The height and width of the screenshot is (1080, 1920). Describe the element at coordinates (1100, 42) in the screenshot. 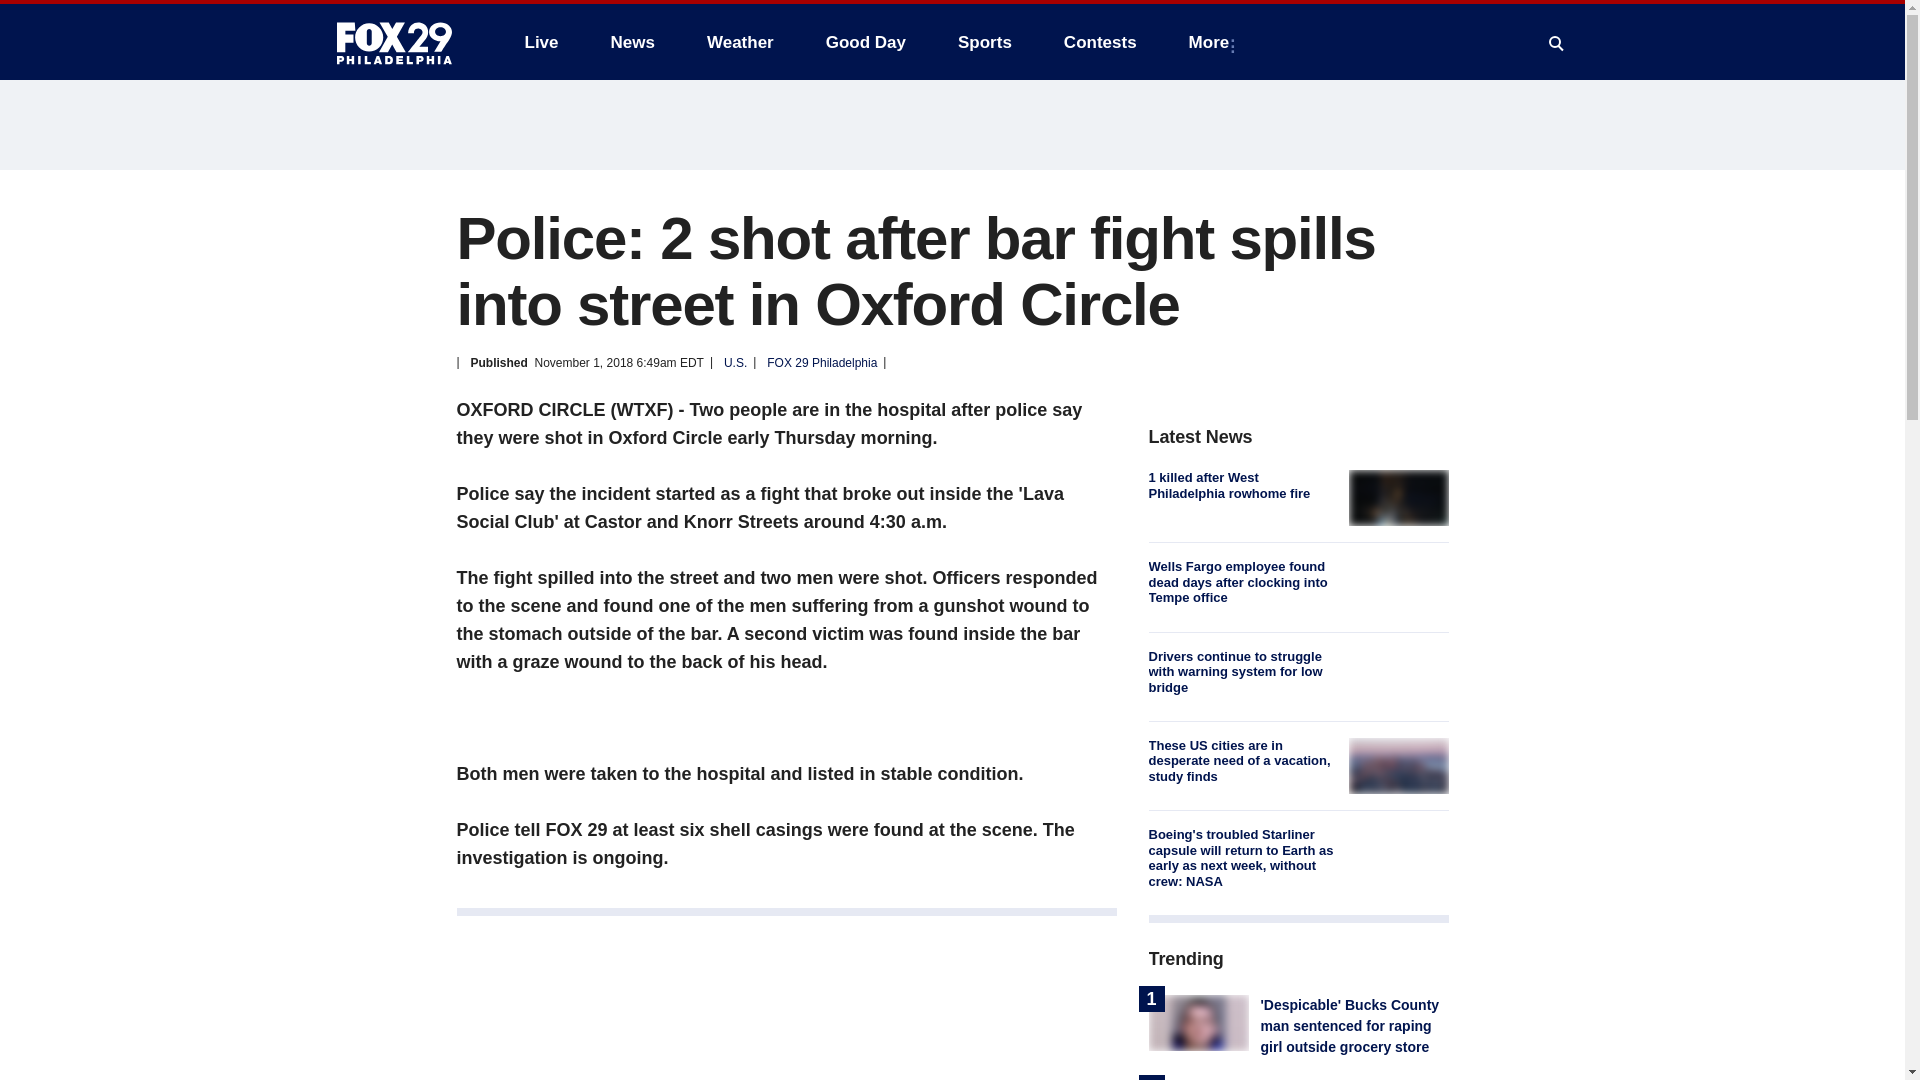

I see `Contests` at that location.